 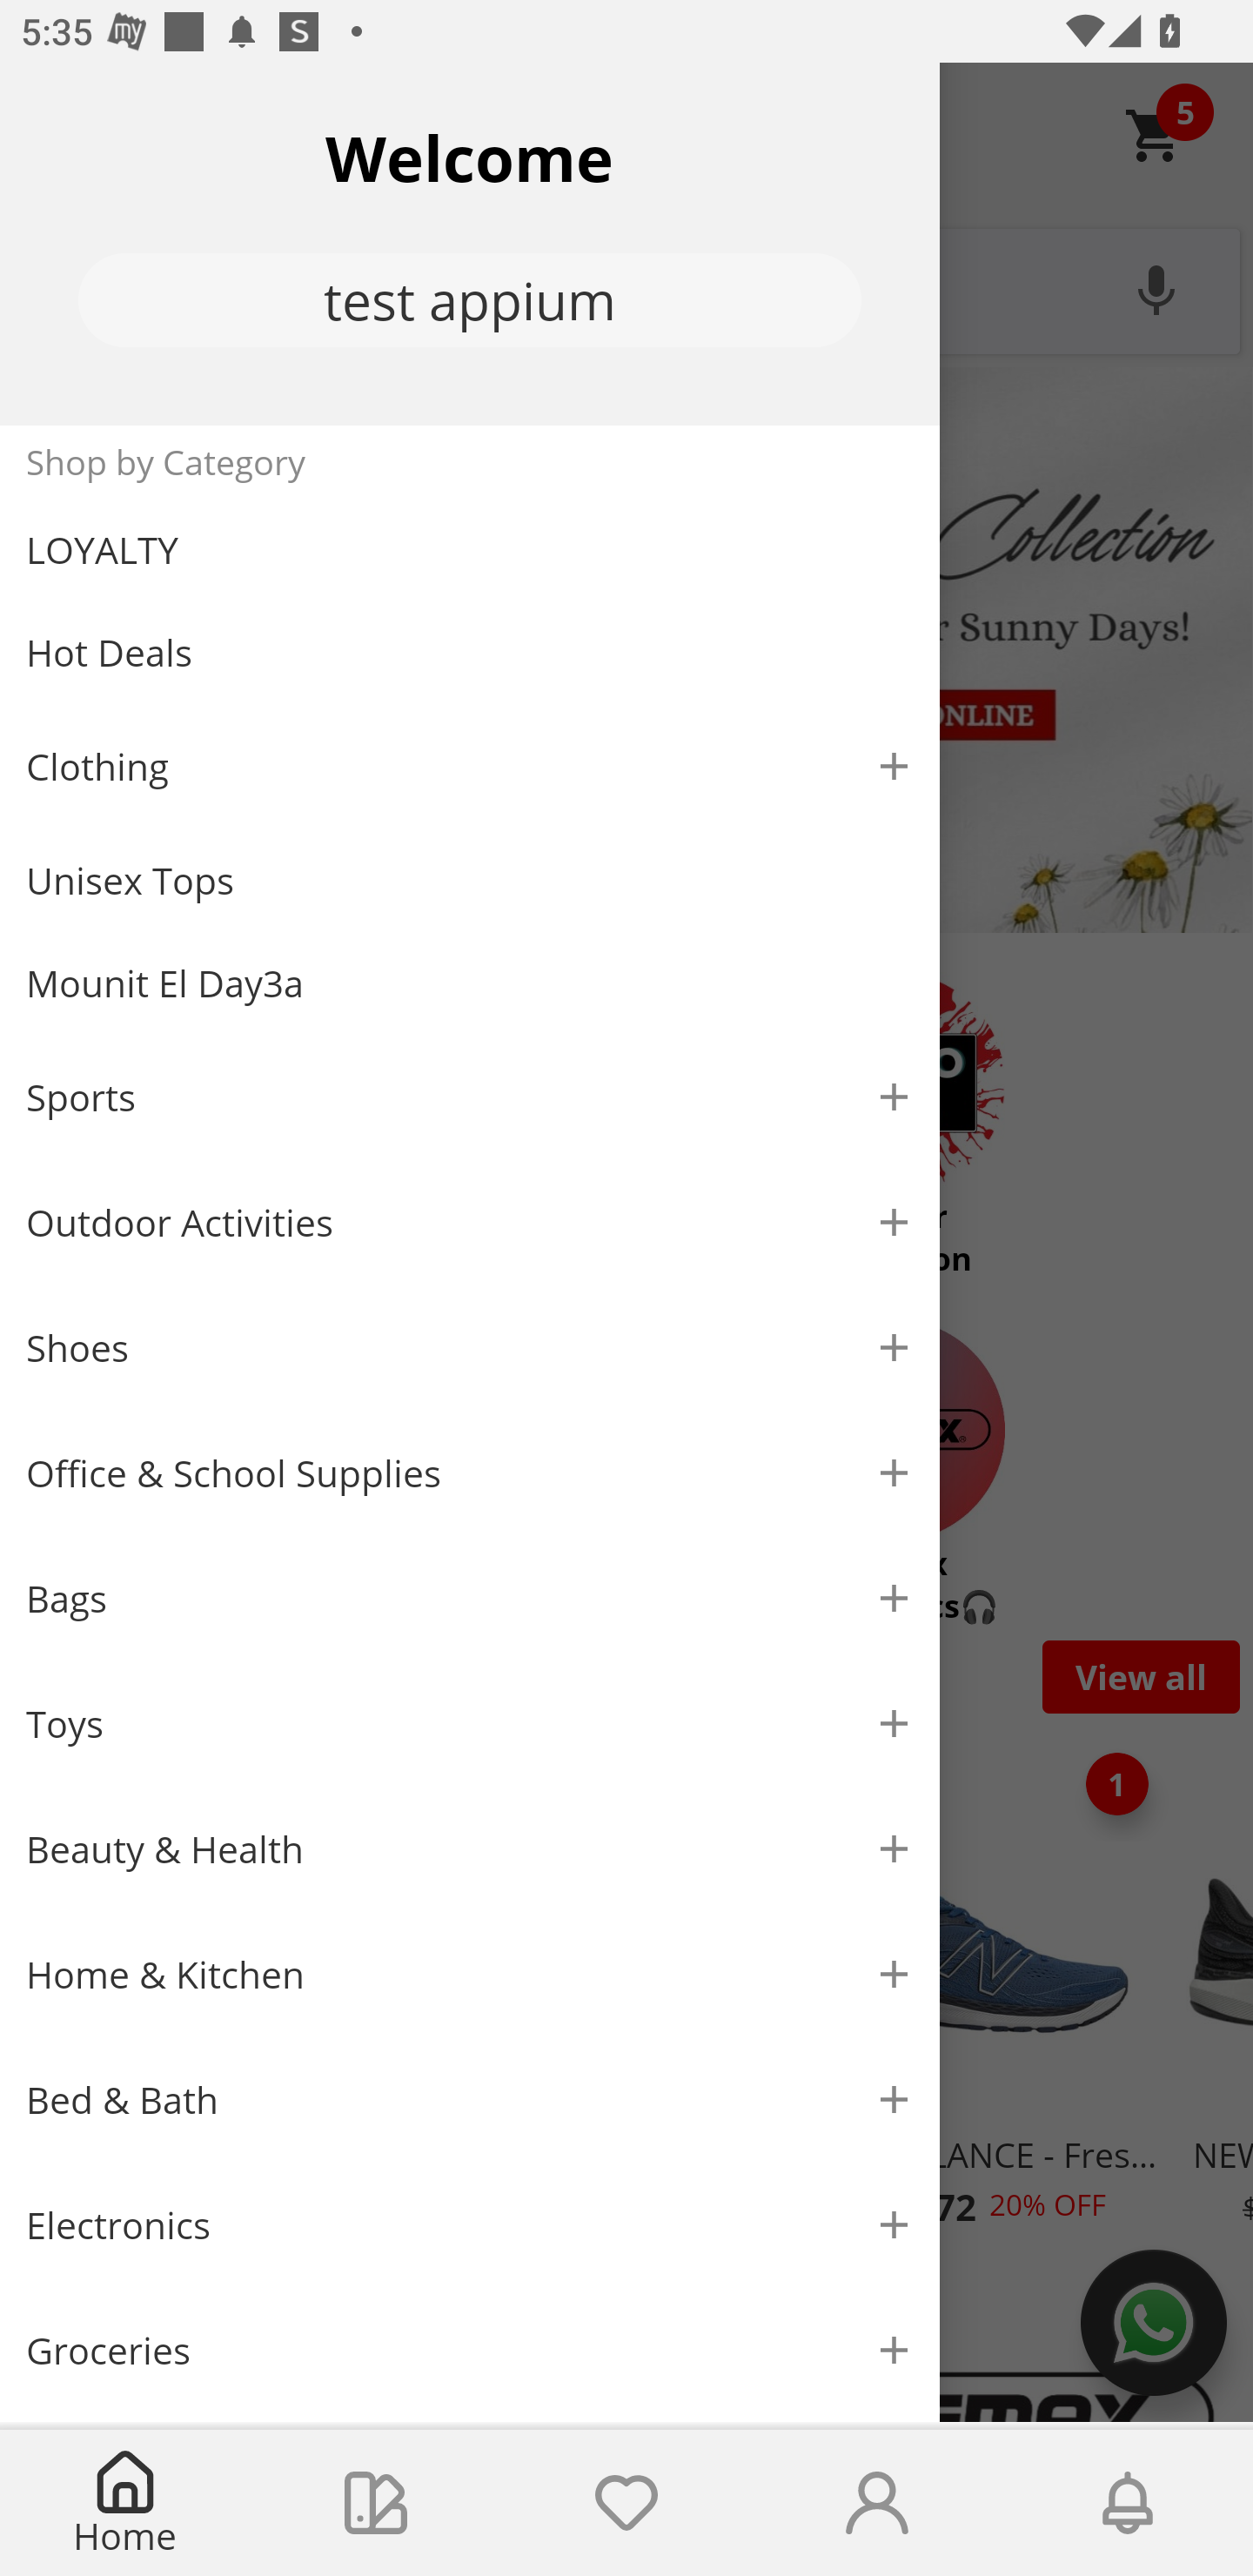 I want to click on Unisex Tops, so click(x=470, y=881).